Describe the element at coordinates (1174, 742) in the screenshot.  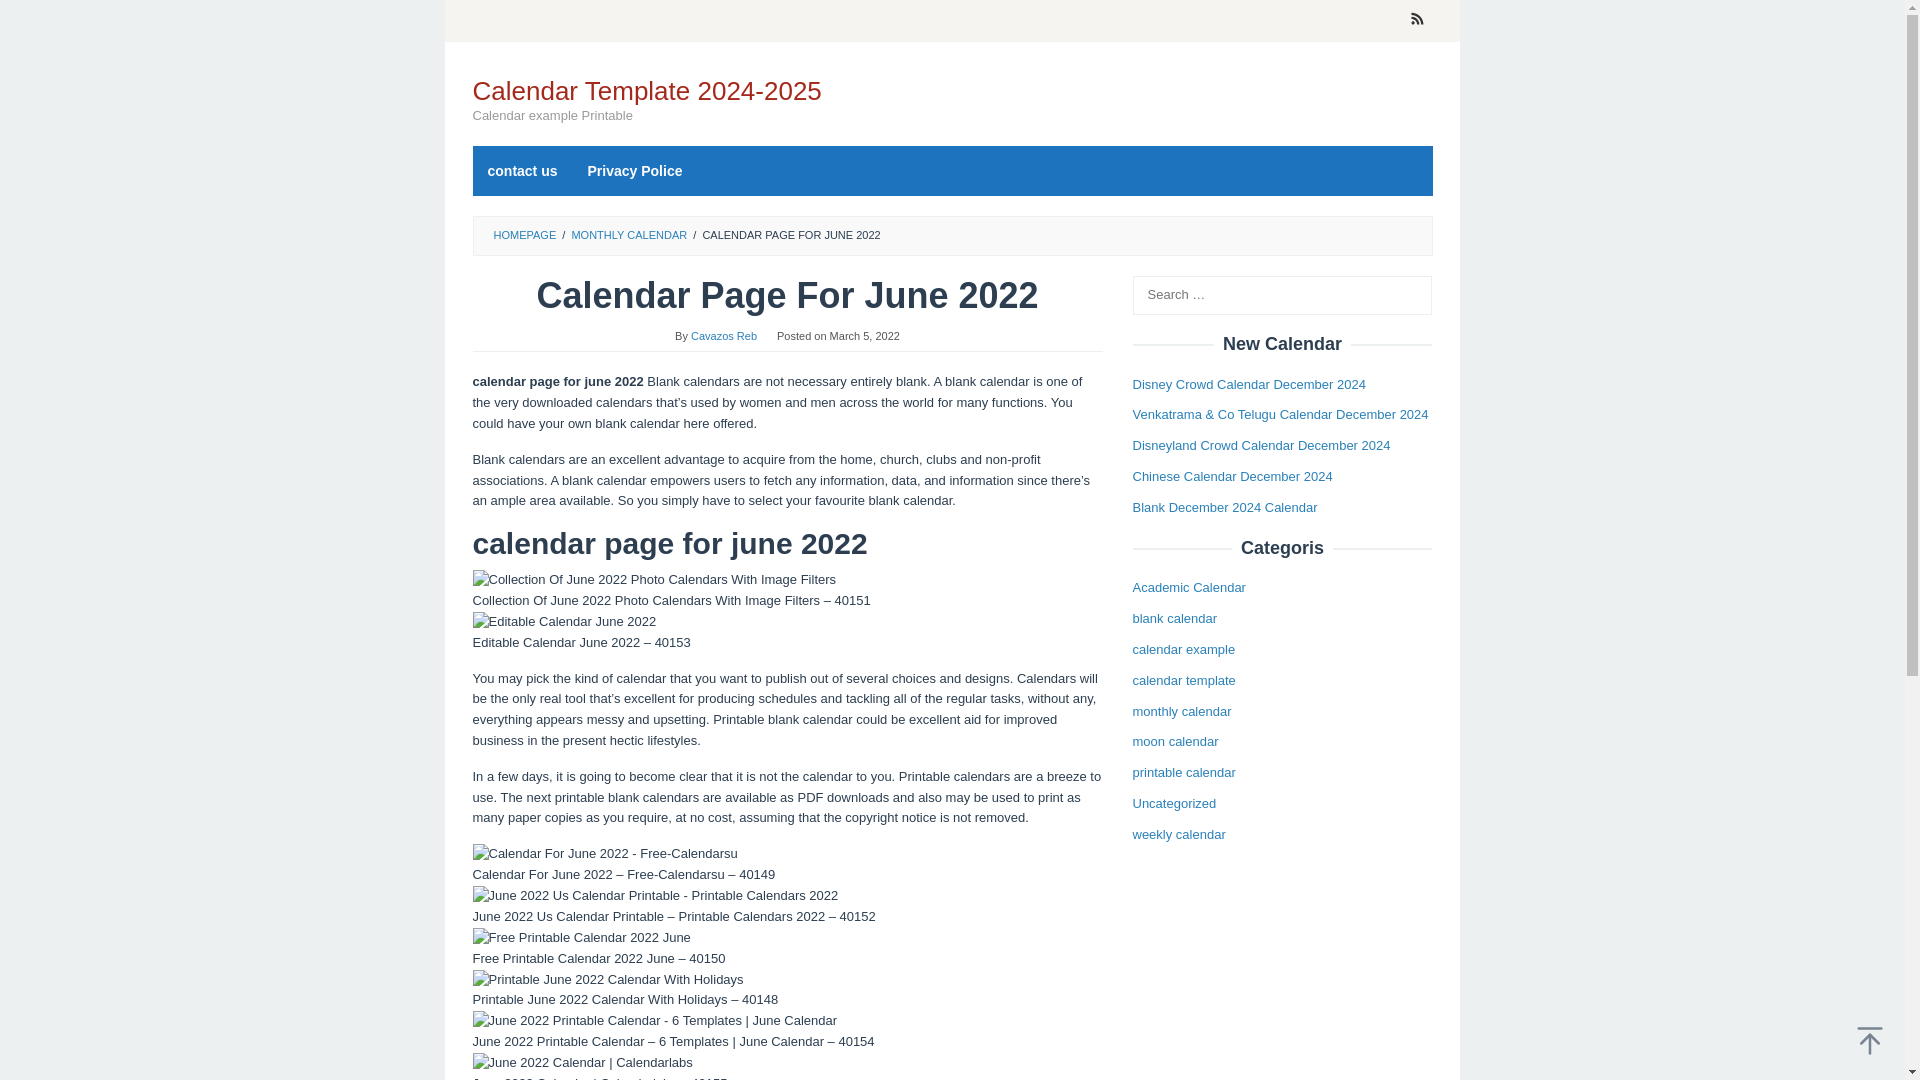
I see `moon calendar` at that location.